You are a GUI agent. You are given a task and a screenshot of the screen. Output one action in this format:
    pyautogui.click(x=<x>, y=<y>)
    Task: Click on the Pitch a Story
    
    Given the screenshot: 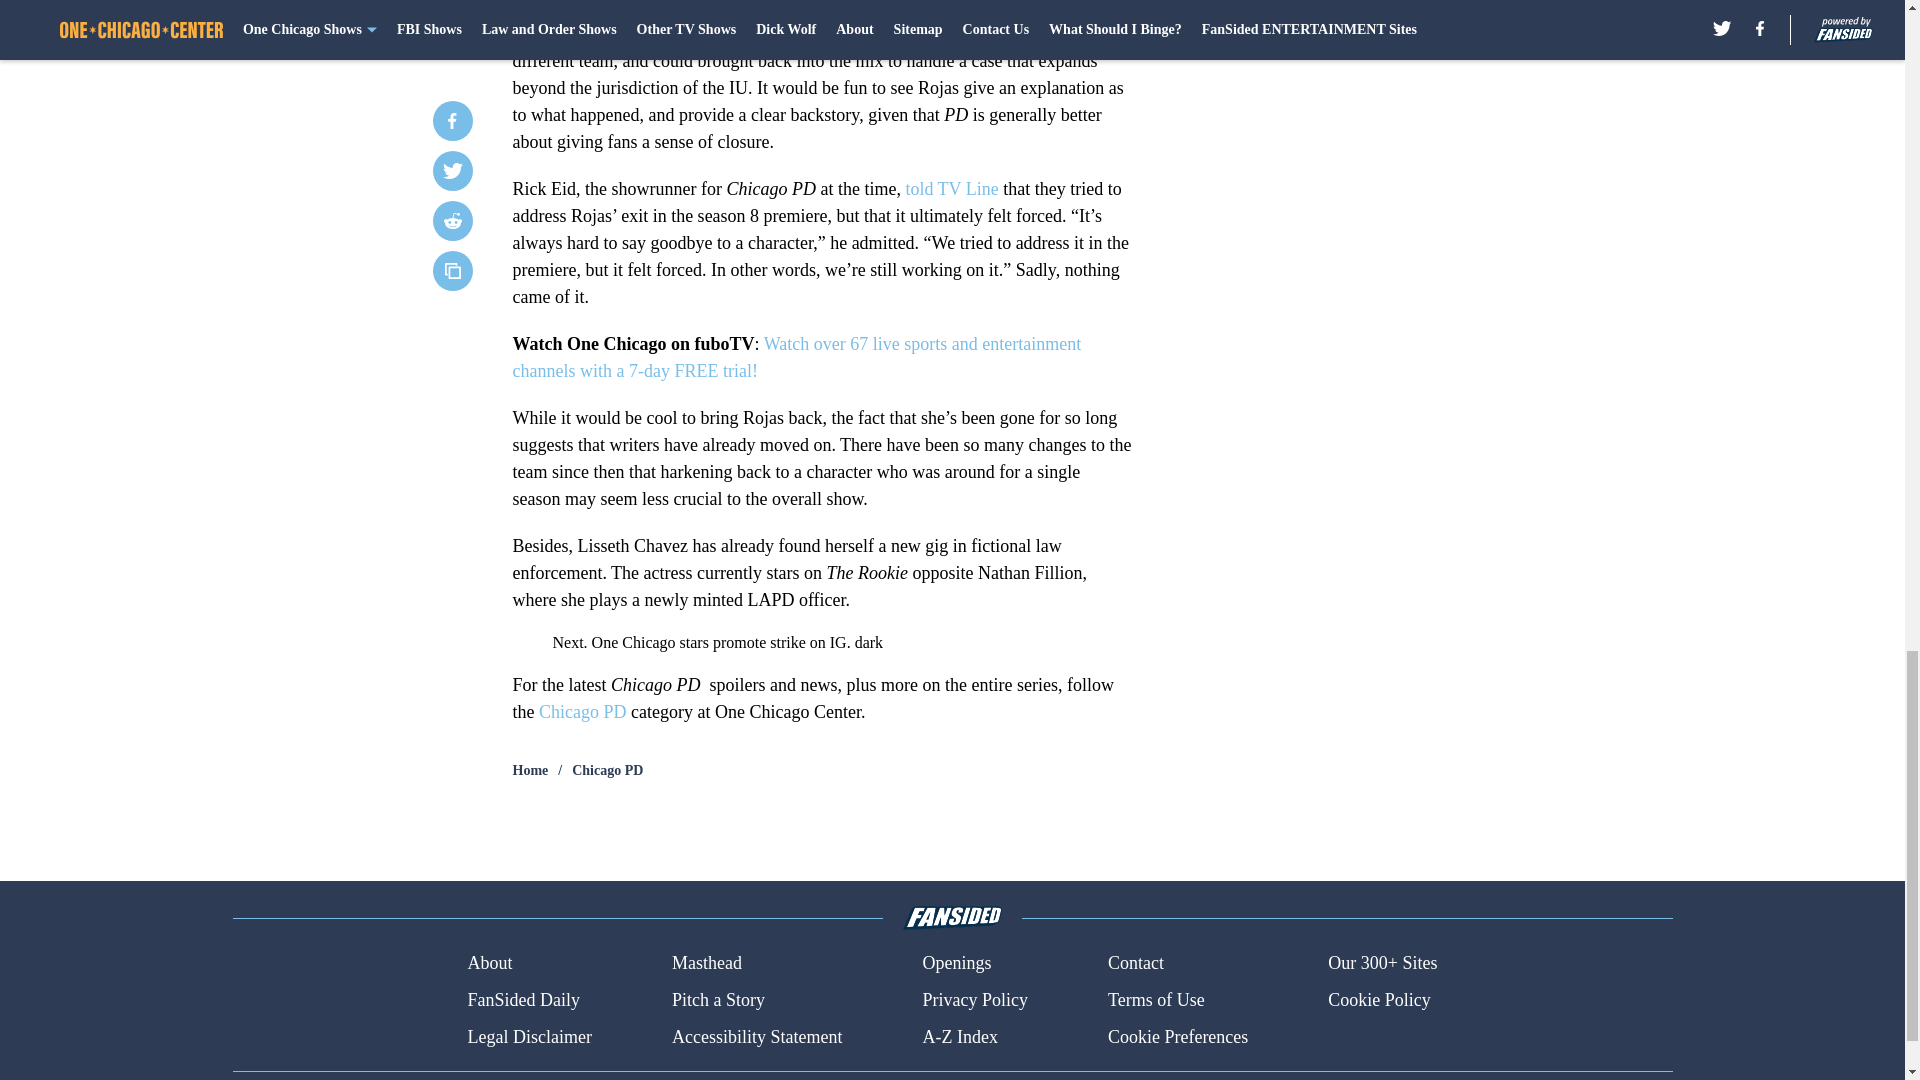 What is the action you would take?
    pyautogui.click(x=718, y=1000)
    